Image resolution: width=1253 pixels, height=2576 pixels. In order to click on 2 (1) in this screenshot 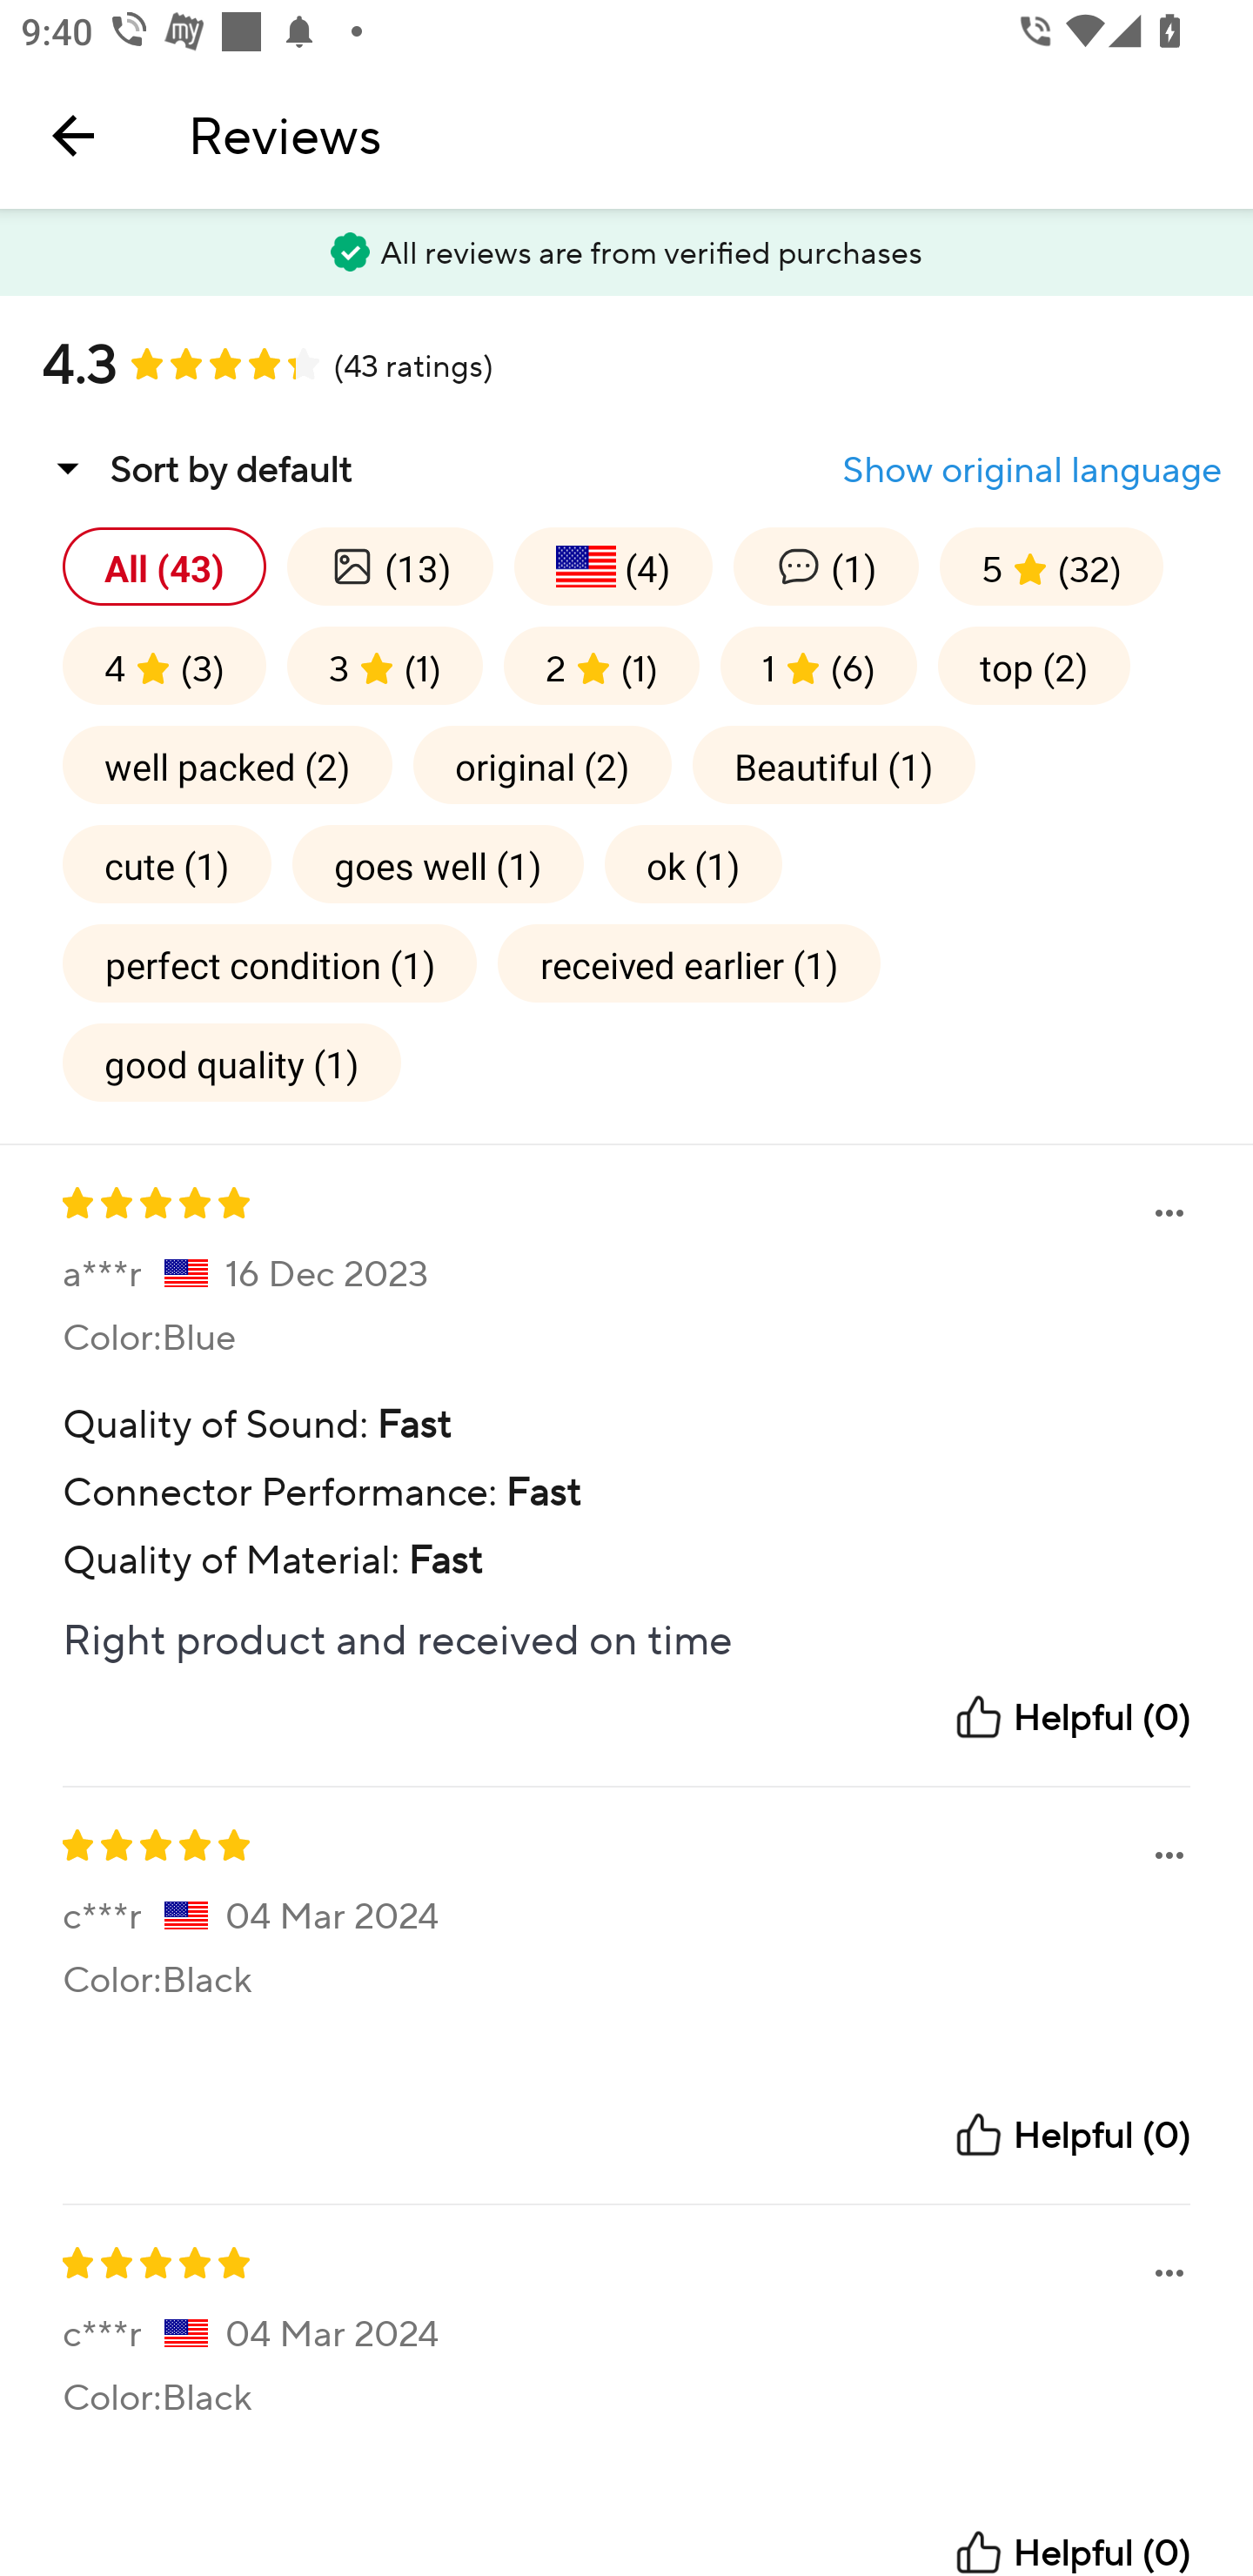, I will do `click(600, 666)`.